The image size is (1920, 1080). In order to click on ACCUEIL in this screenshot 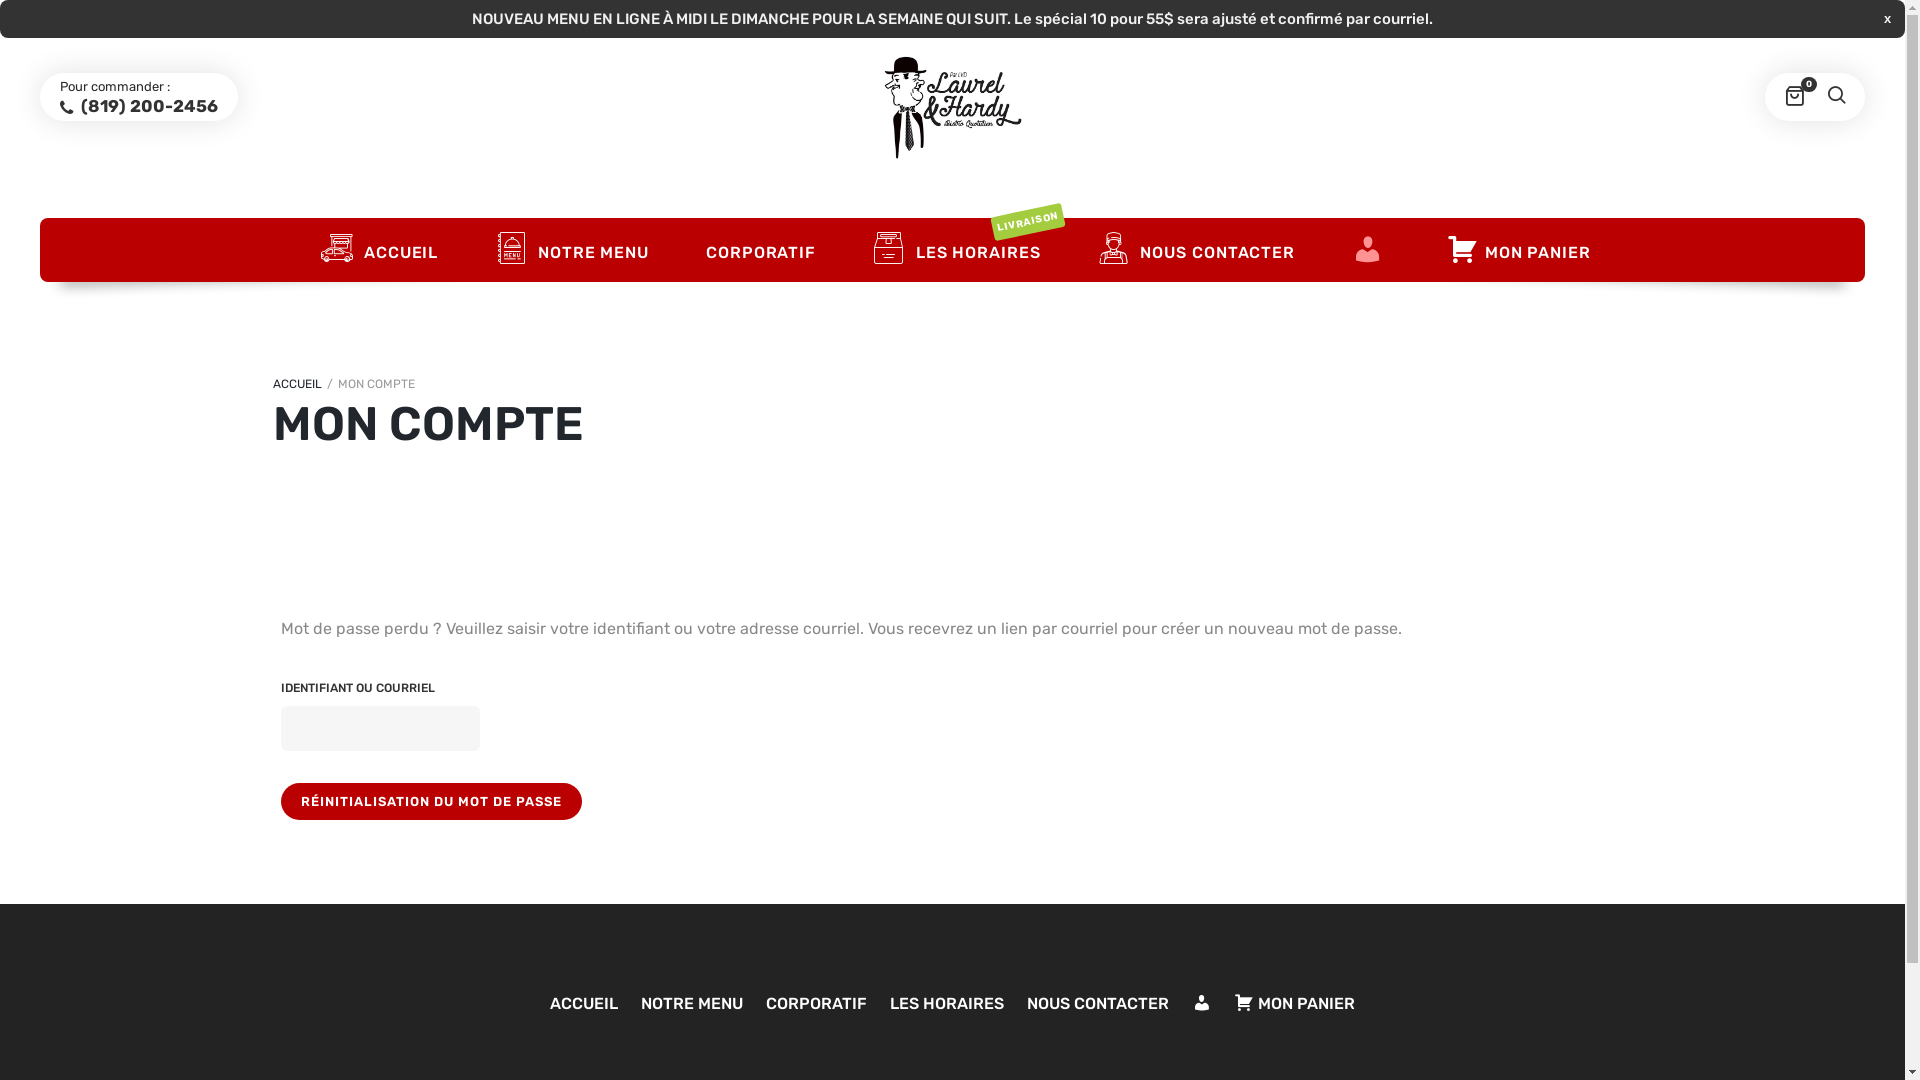, I will do `click(584, 1004)`.